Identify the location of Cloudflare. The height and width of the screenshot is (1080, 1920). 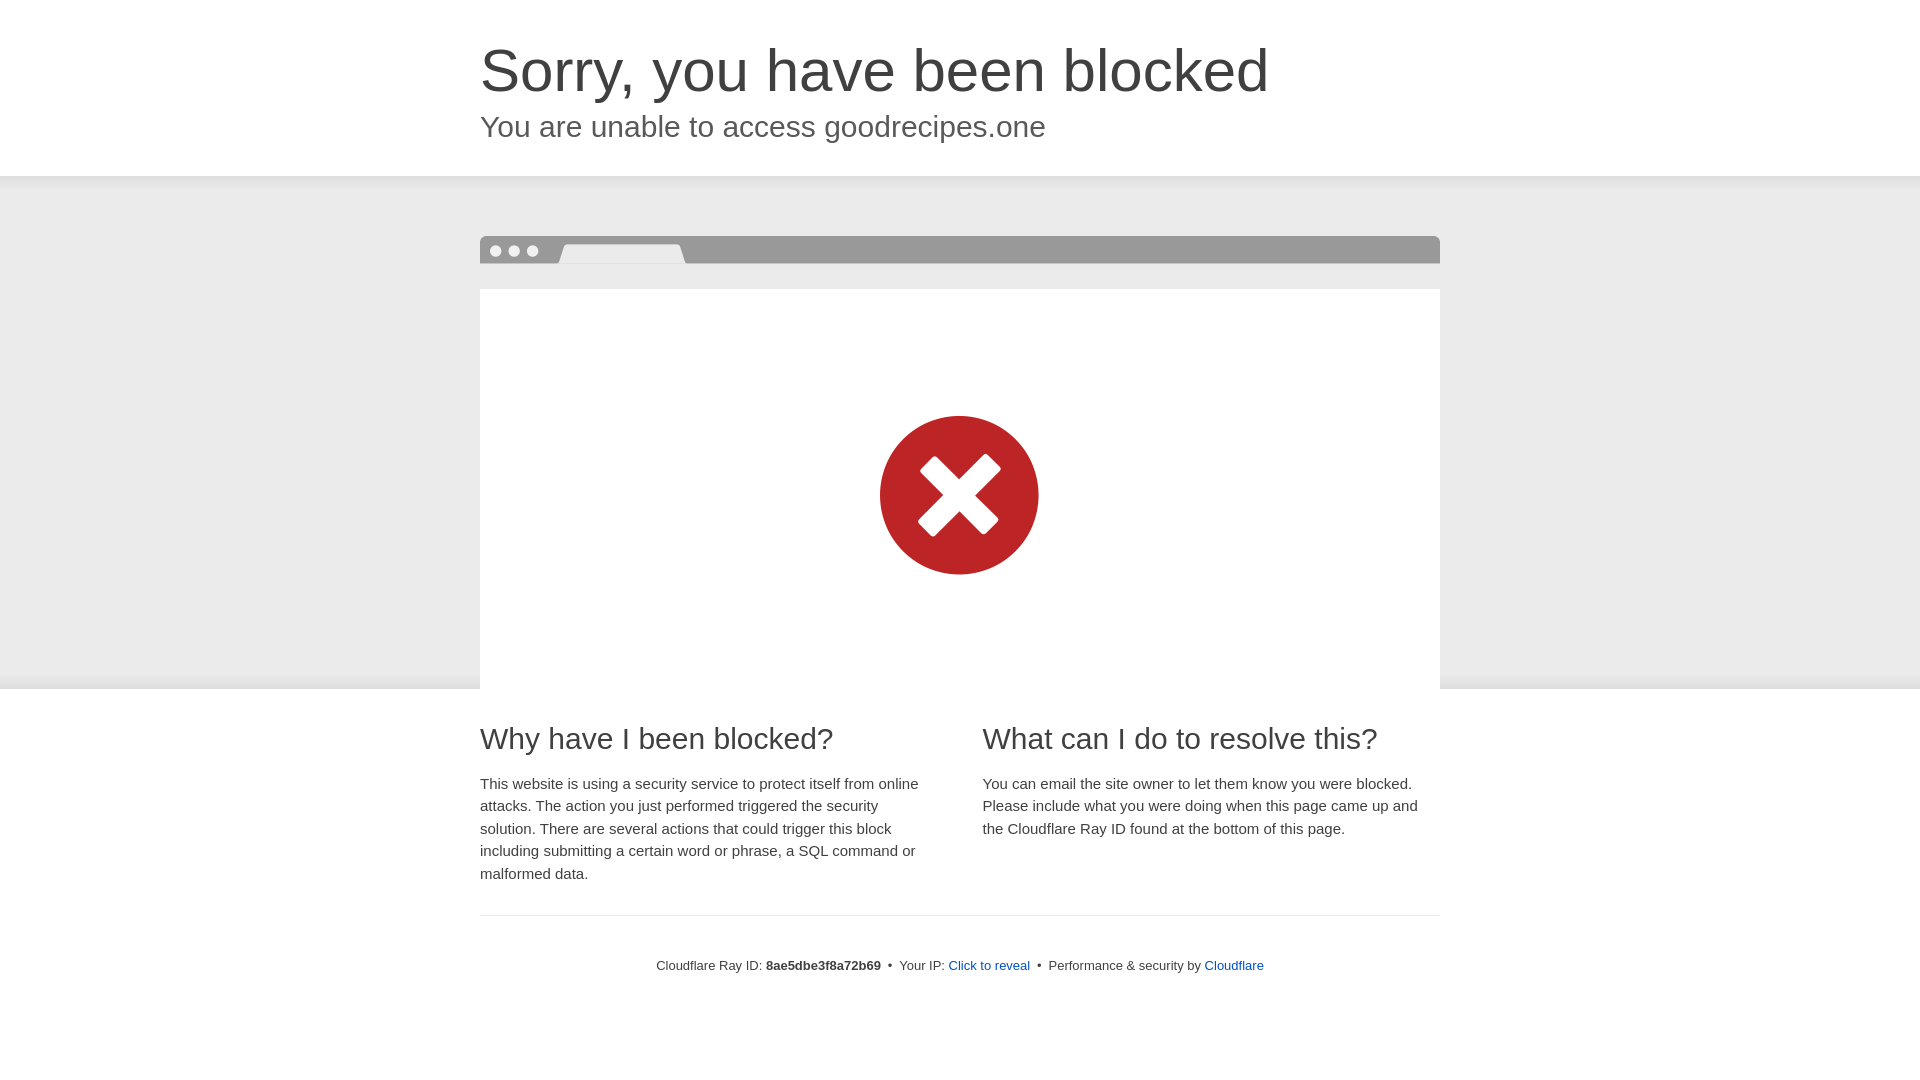
(1234, 965).